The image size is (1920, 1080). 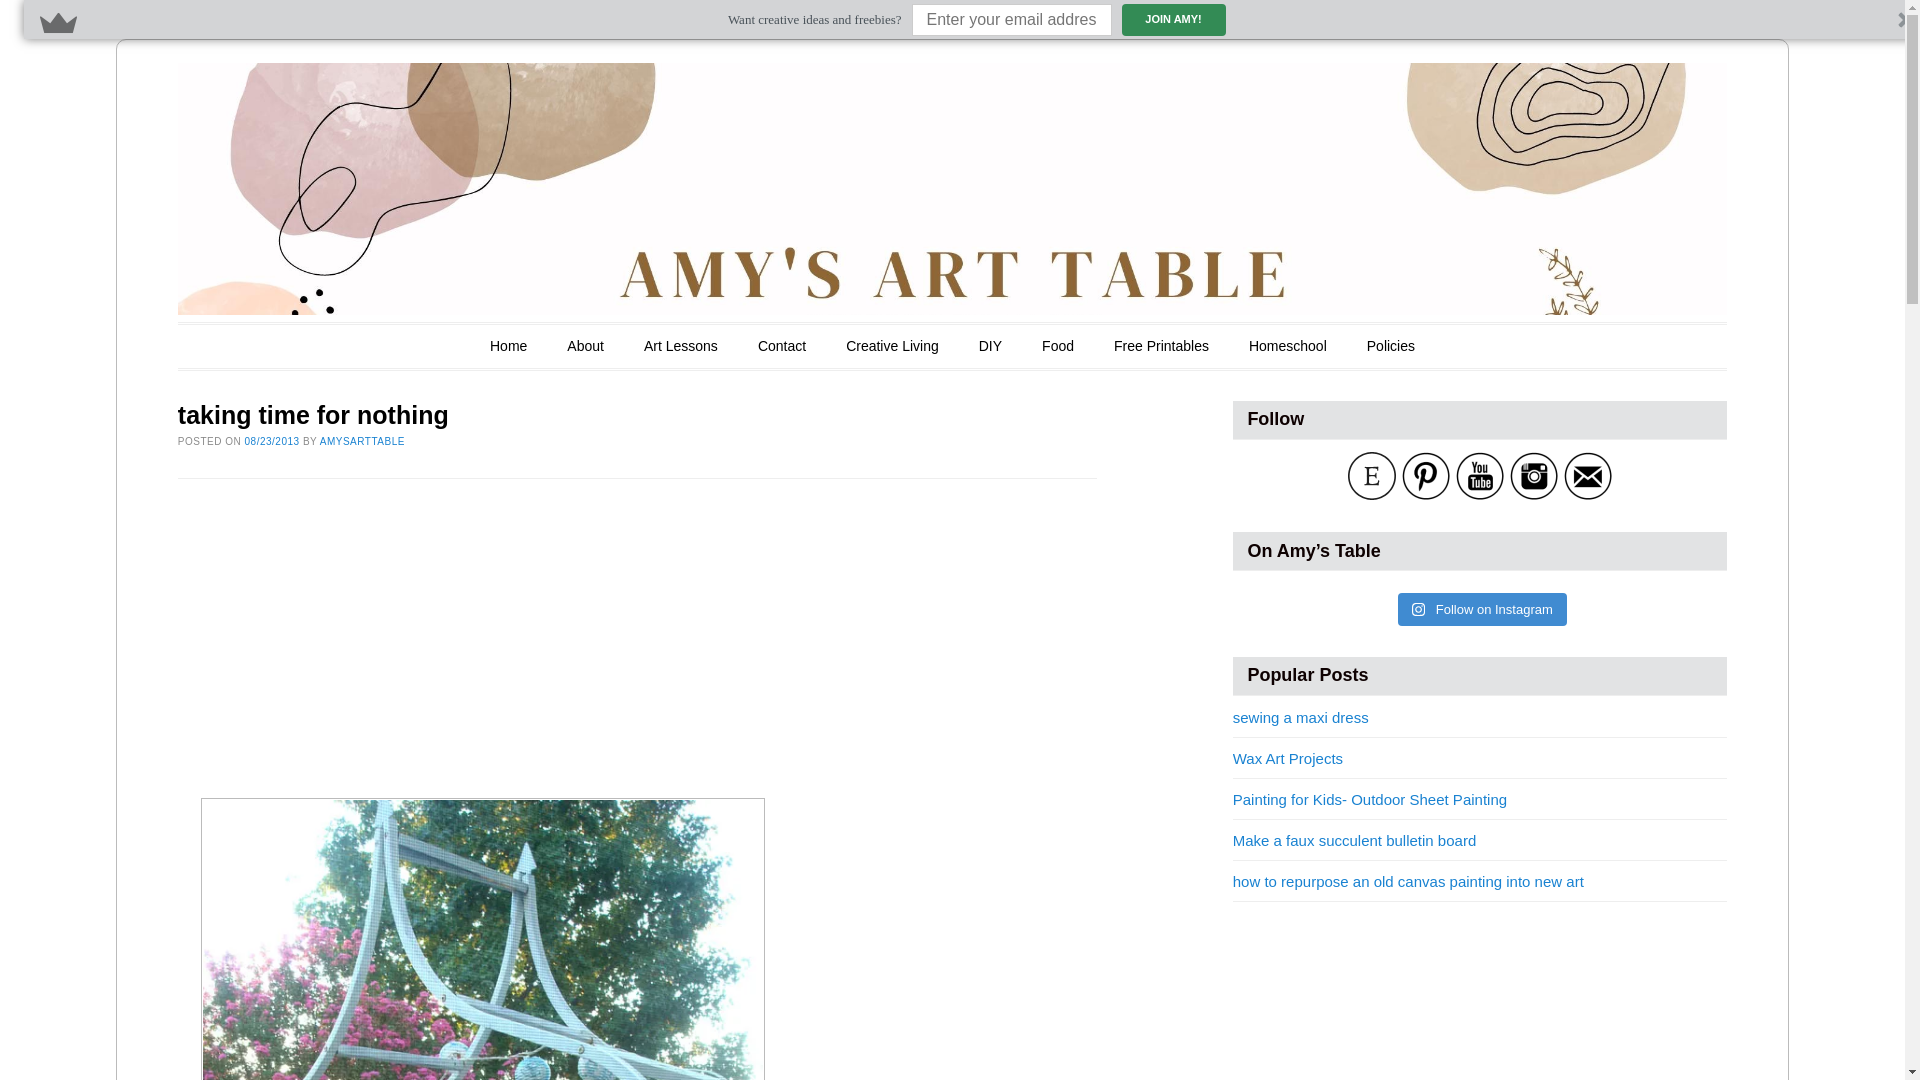 What do you see at coordinates (508, 346) in the screenshot?
I see `Home` at bounding box center [508, 346].